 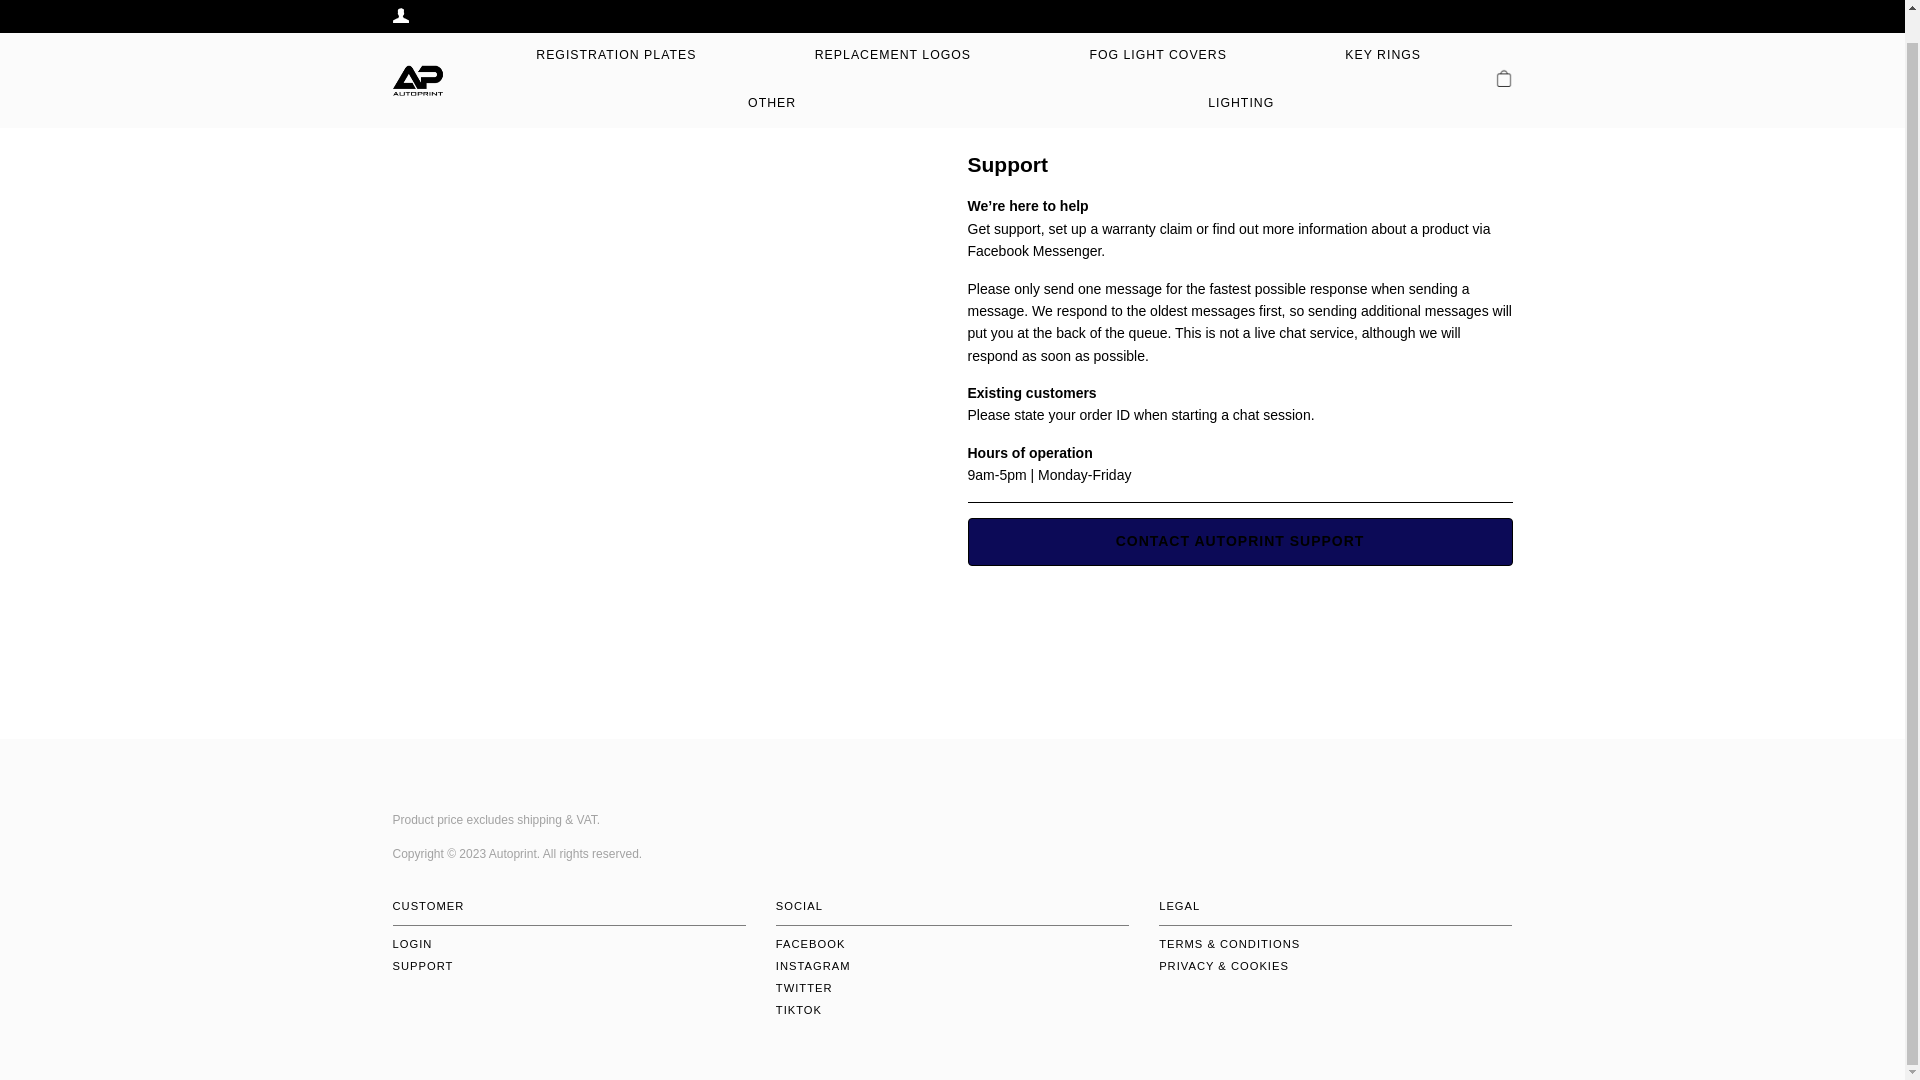 I want to click on CONTACT AUTOPRINT SUPPORT, so click(x=1240, y=542).